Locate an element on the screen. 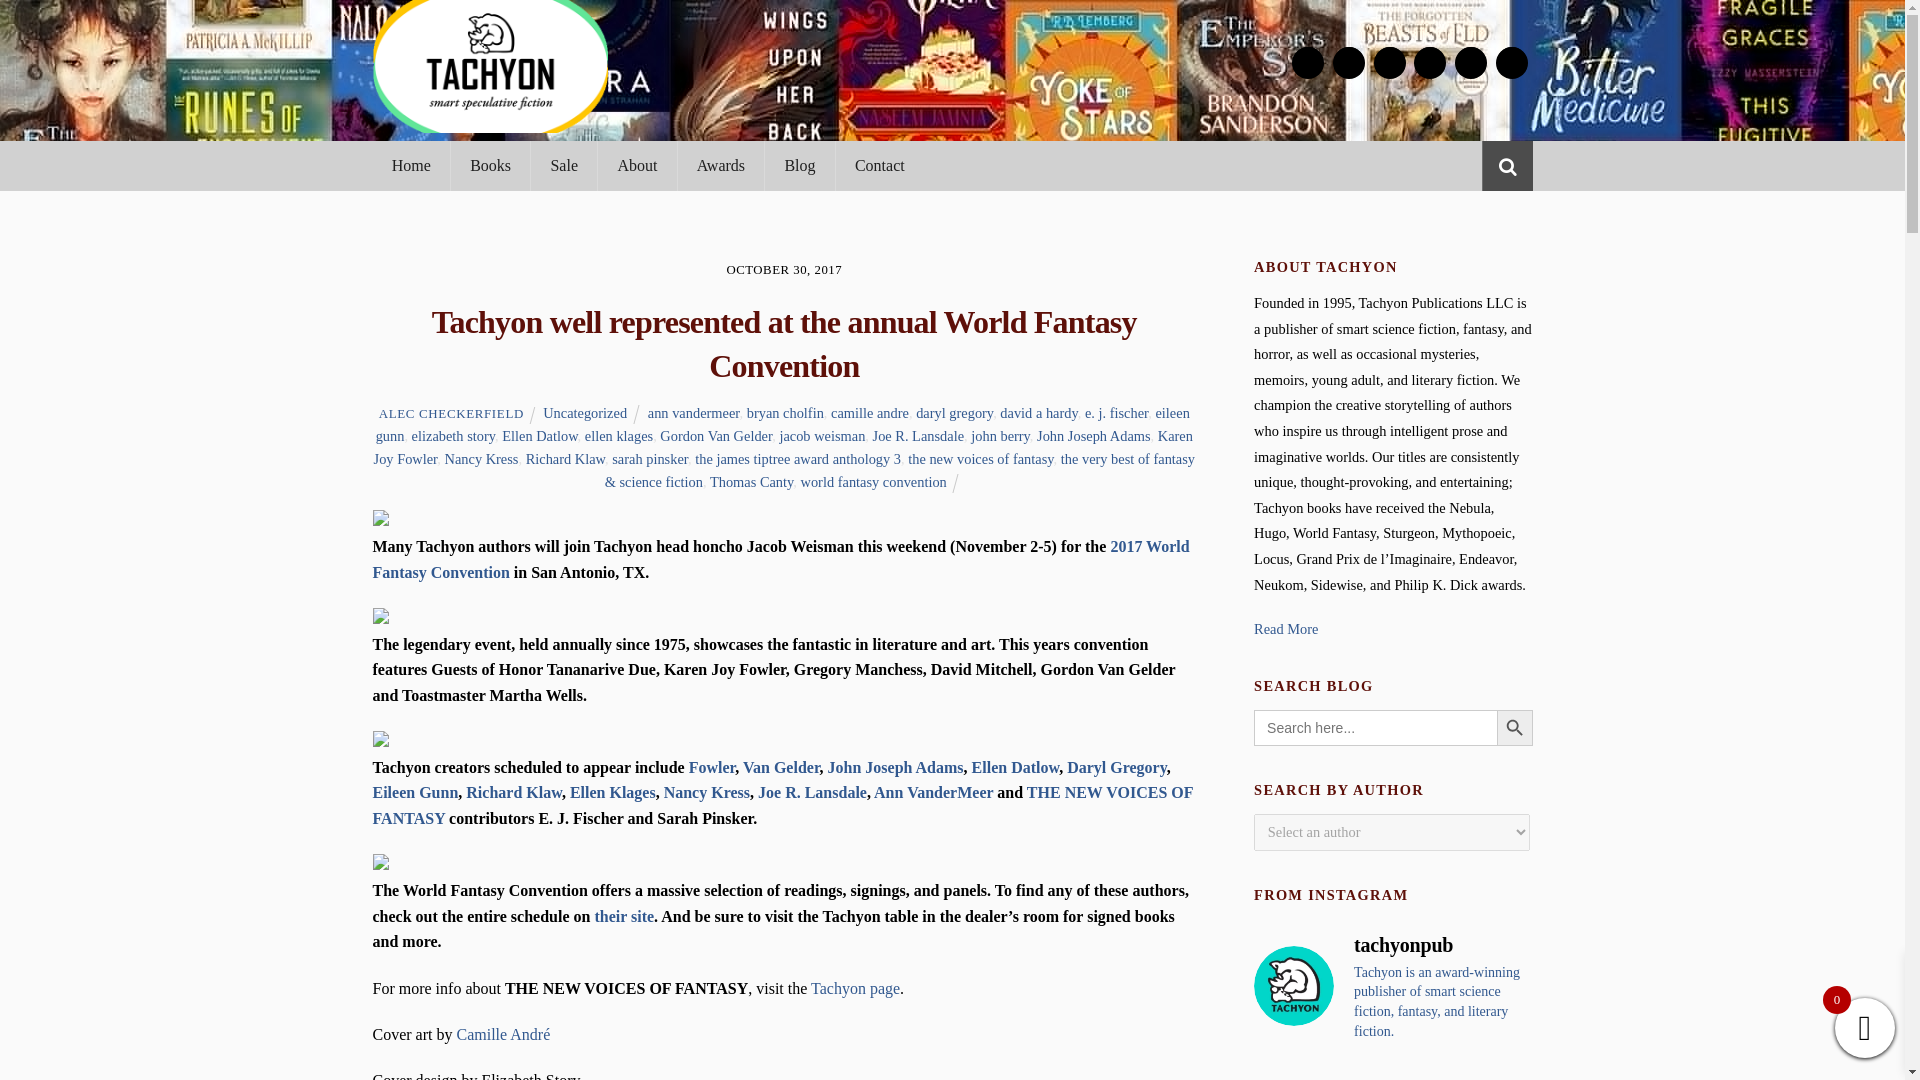 This screenshot has height=1080, width=1920. Sale is located at coordinates (563, 166).